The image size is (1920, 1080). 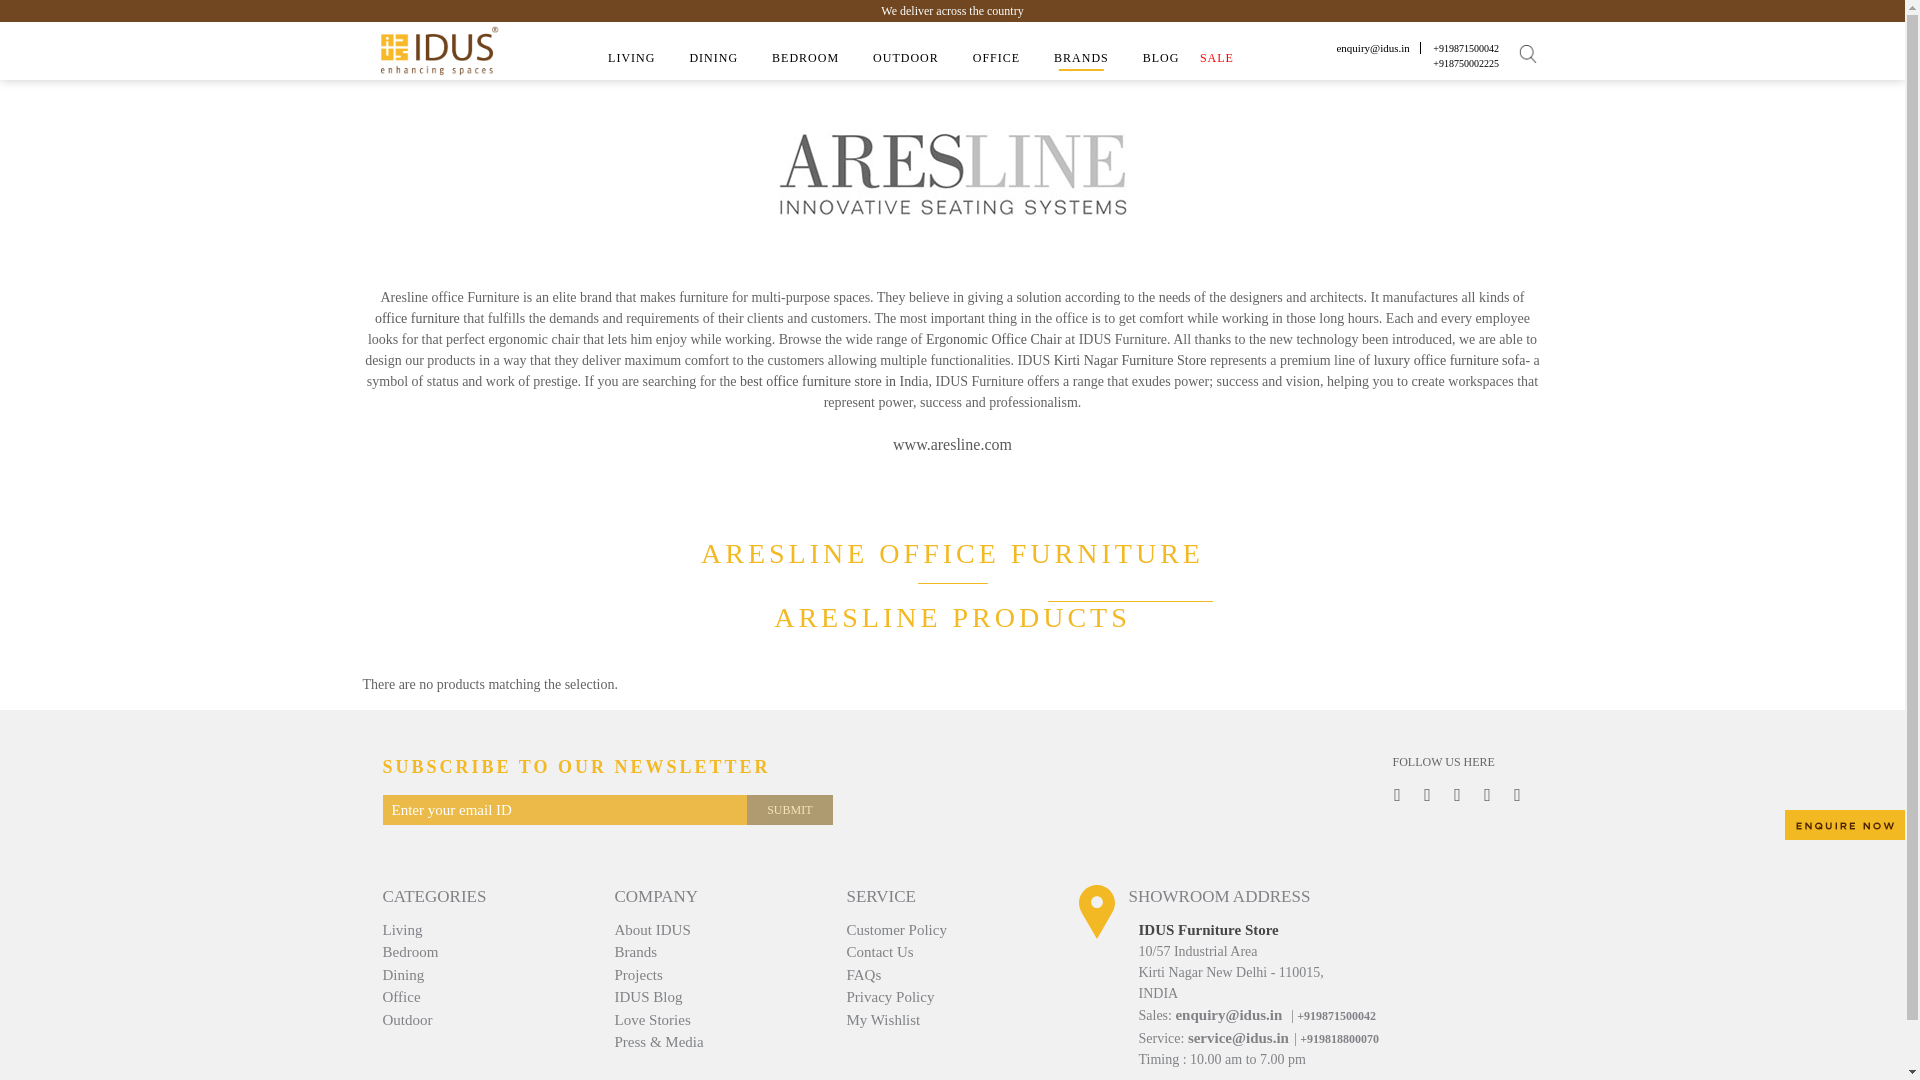 I want to click on OUTDOOR, so click(x=906, y=58).